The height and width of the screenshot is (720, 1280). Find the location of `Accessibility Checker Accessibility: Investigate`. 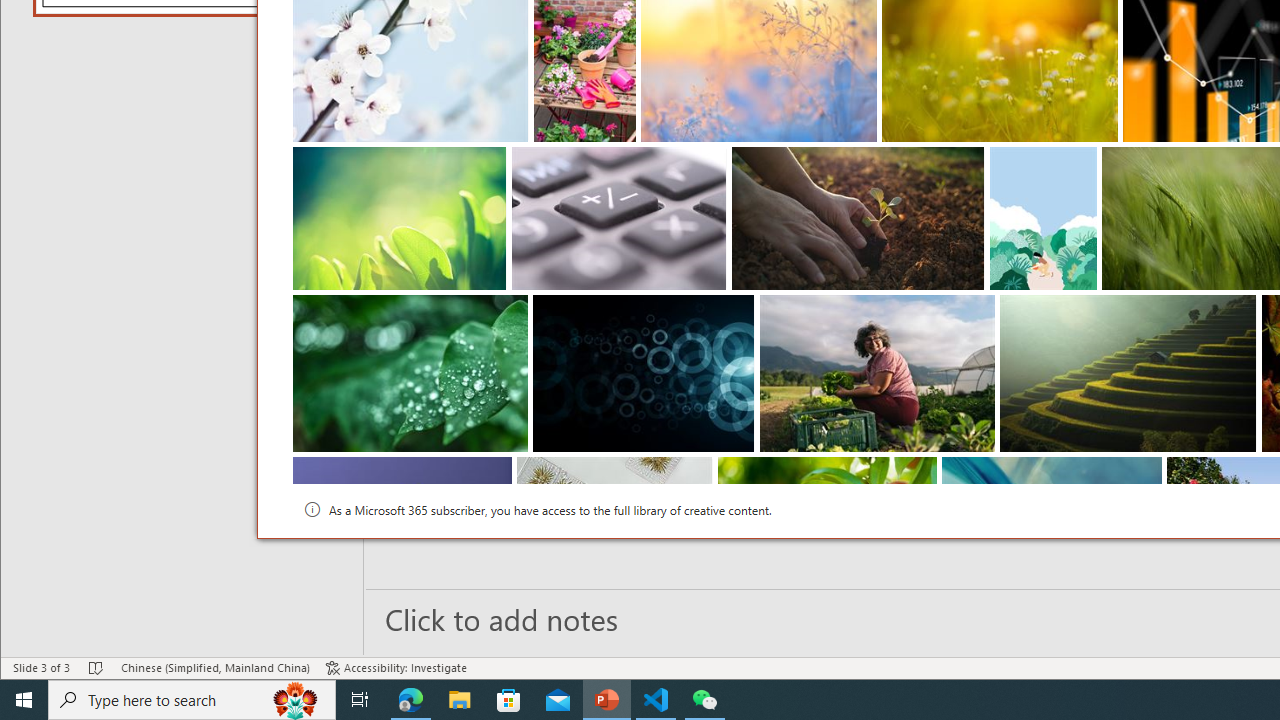

Accessibility Checker Accessibility: Investigate is located at coordinates (396, 668).